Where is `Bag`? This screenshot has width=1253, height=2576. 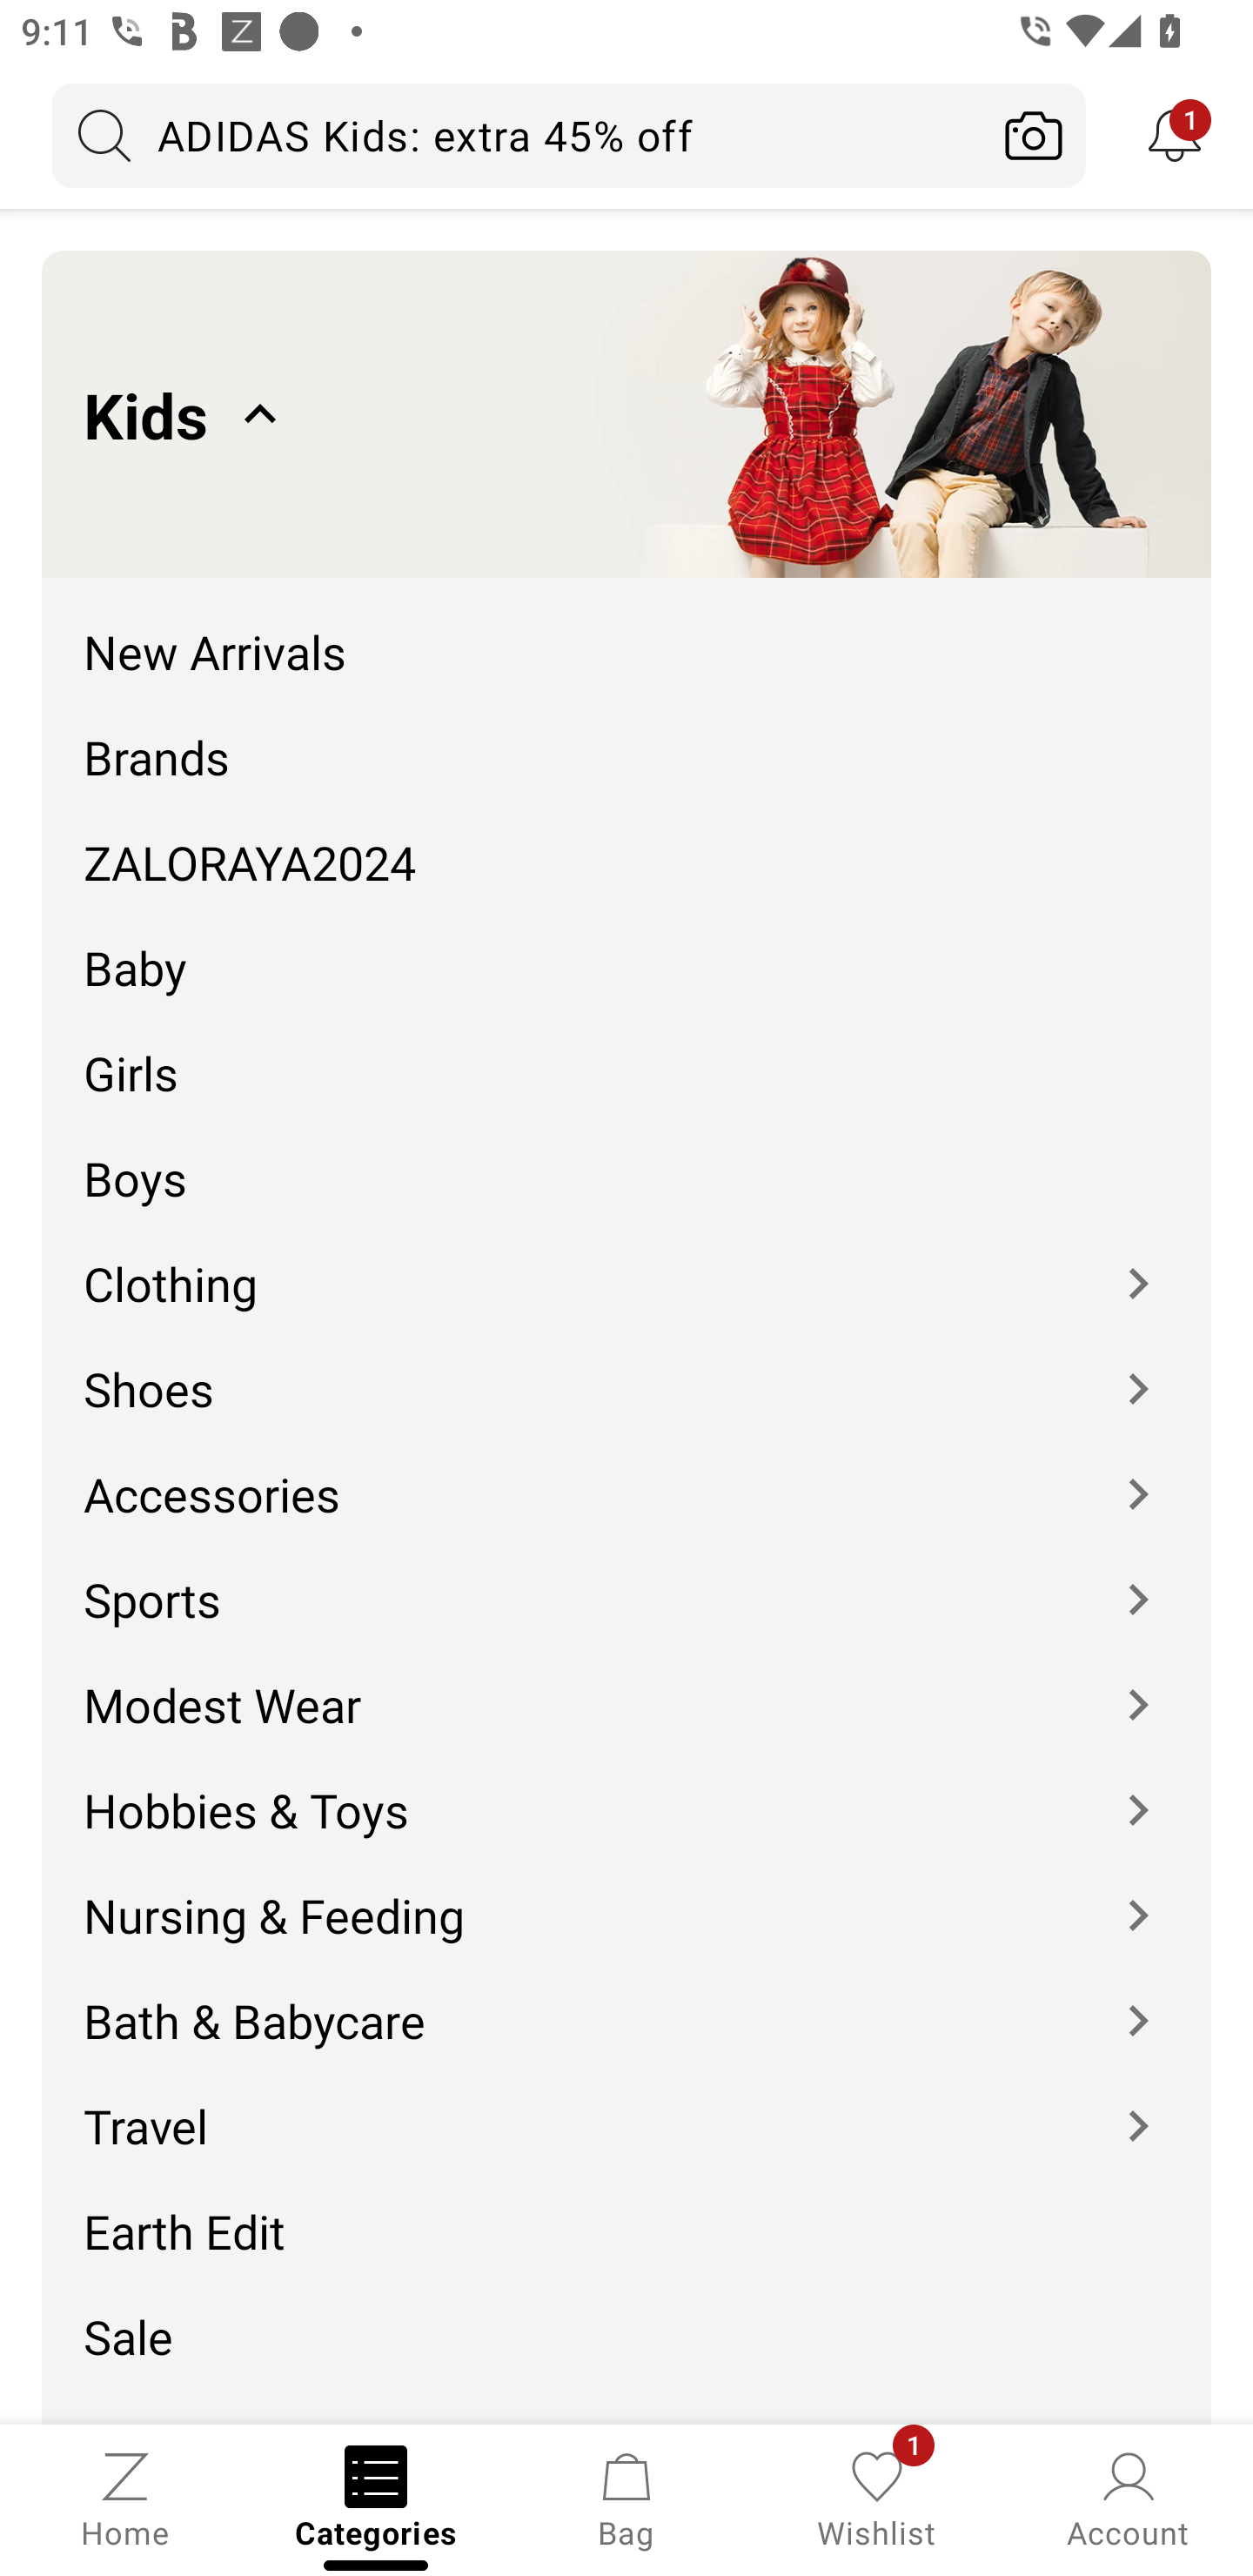
Bag is located at coordinates (626, 2498).